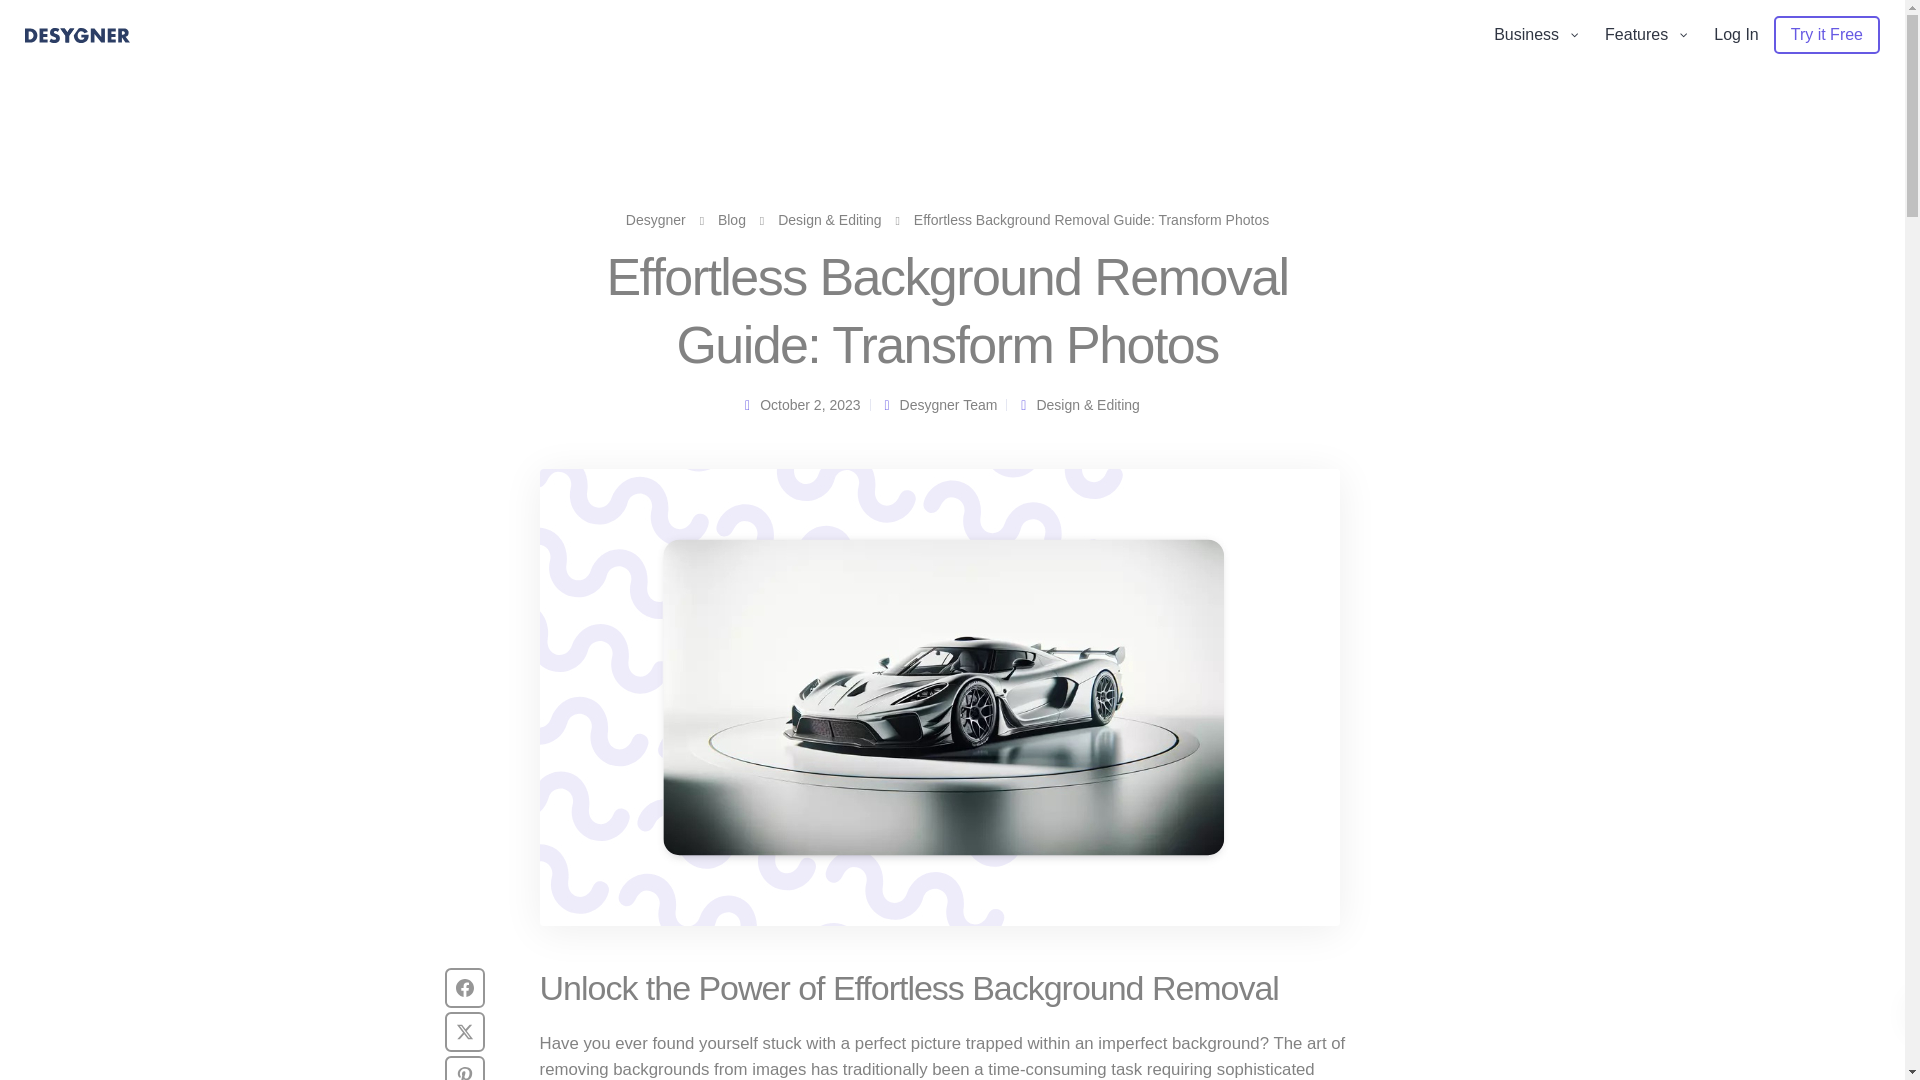 The image size is (1920, 1080). Describe the element at coordinates (1644, 35) in the screenshot. I see `Features` at that location.